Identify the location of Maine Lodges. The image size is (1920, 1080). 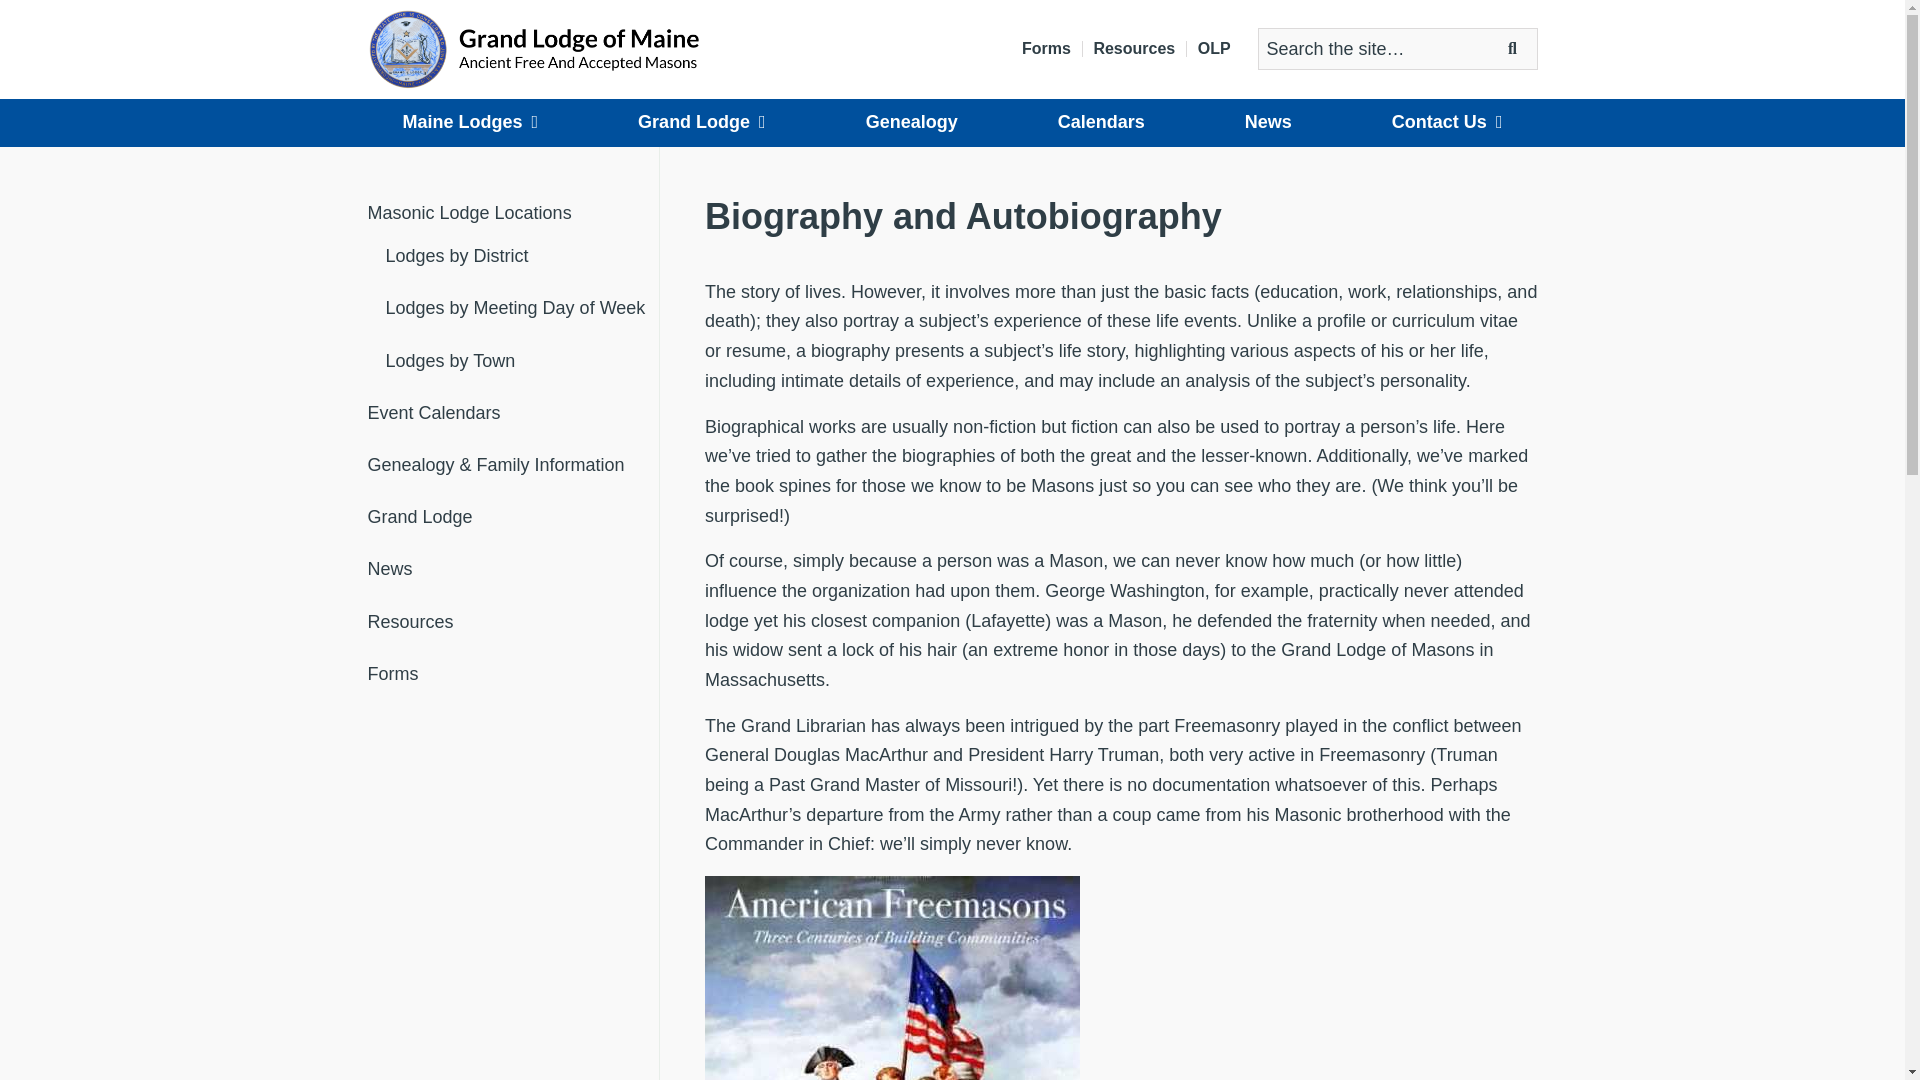
(469, 122).